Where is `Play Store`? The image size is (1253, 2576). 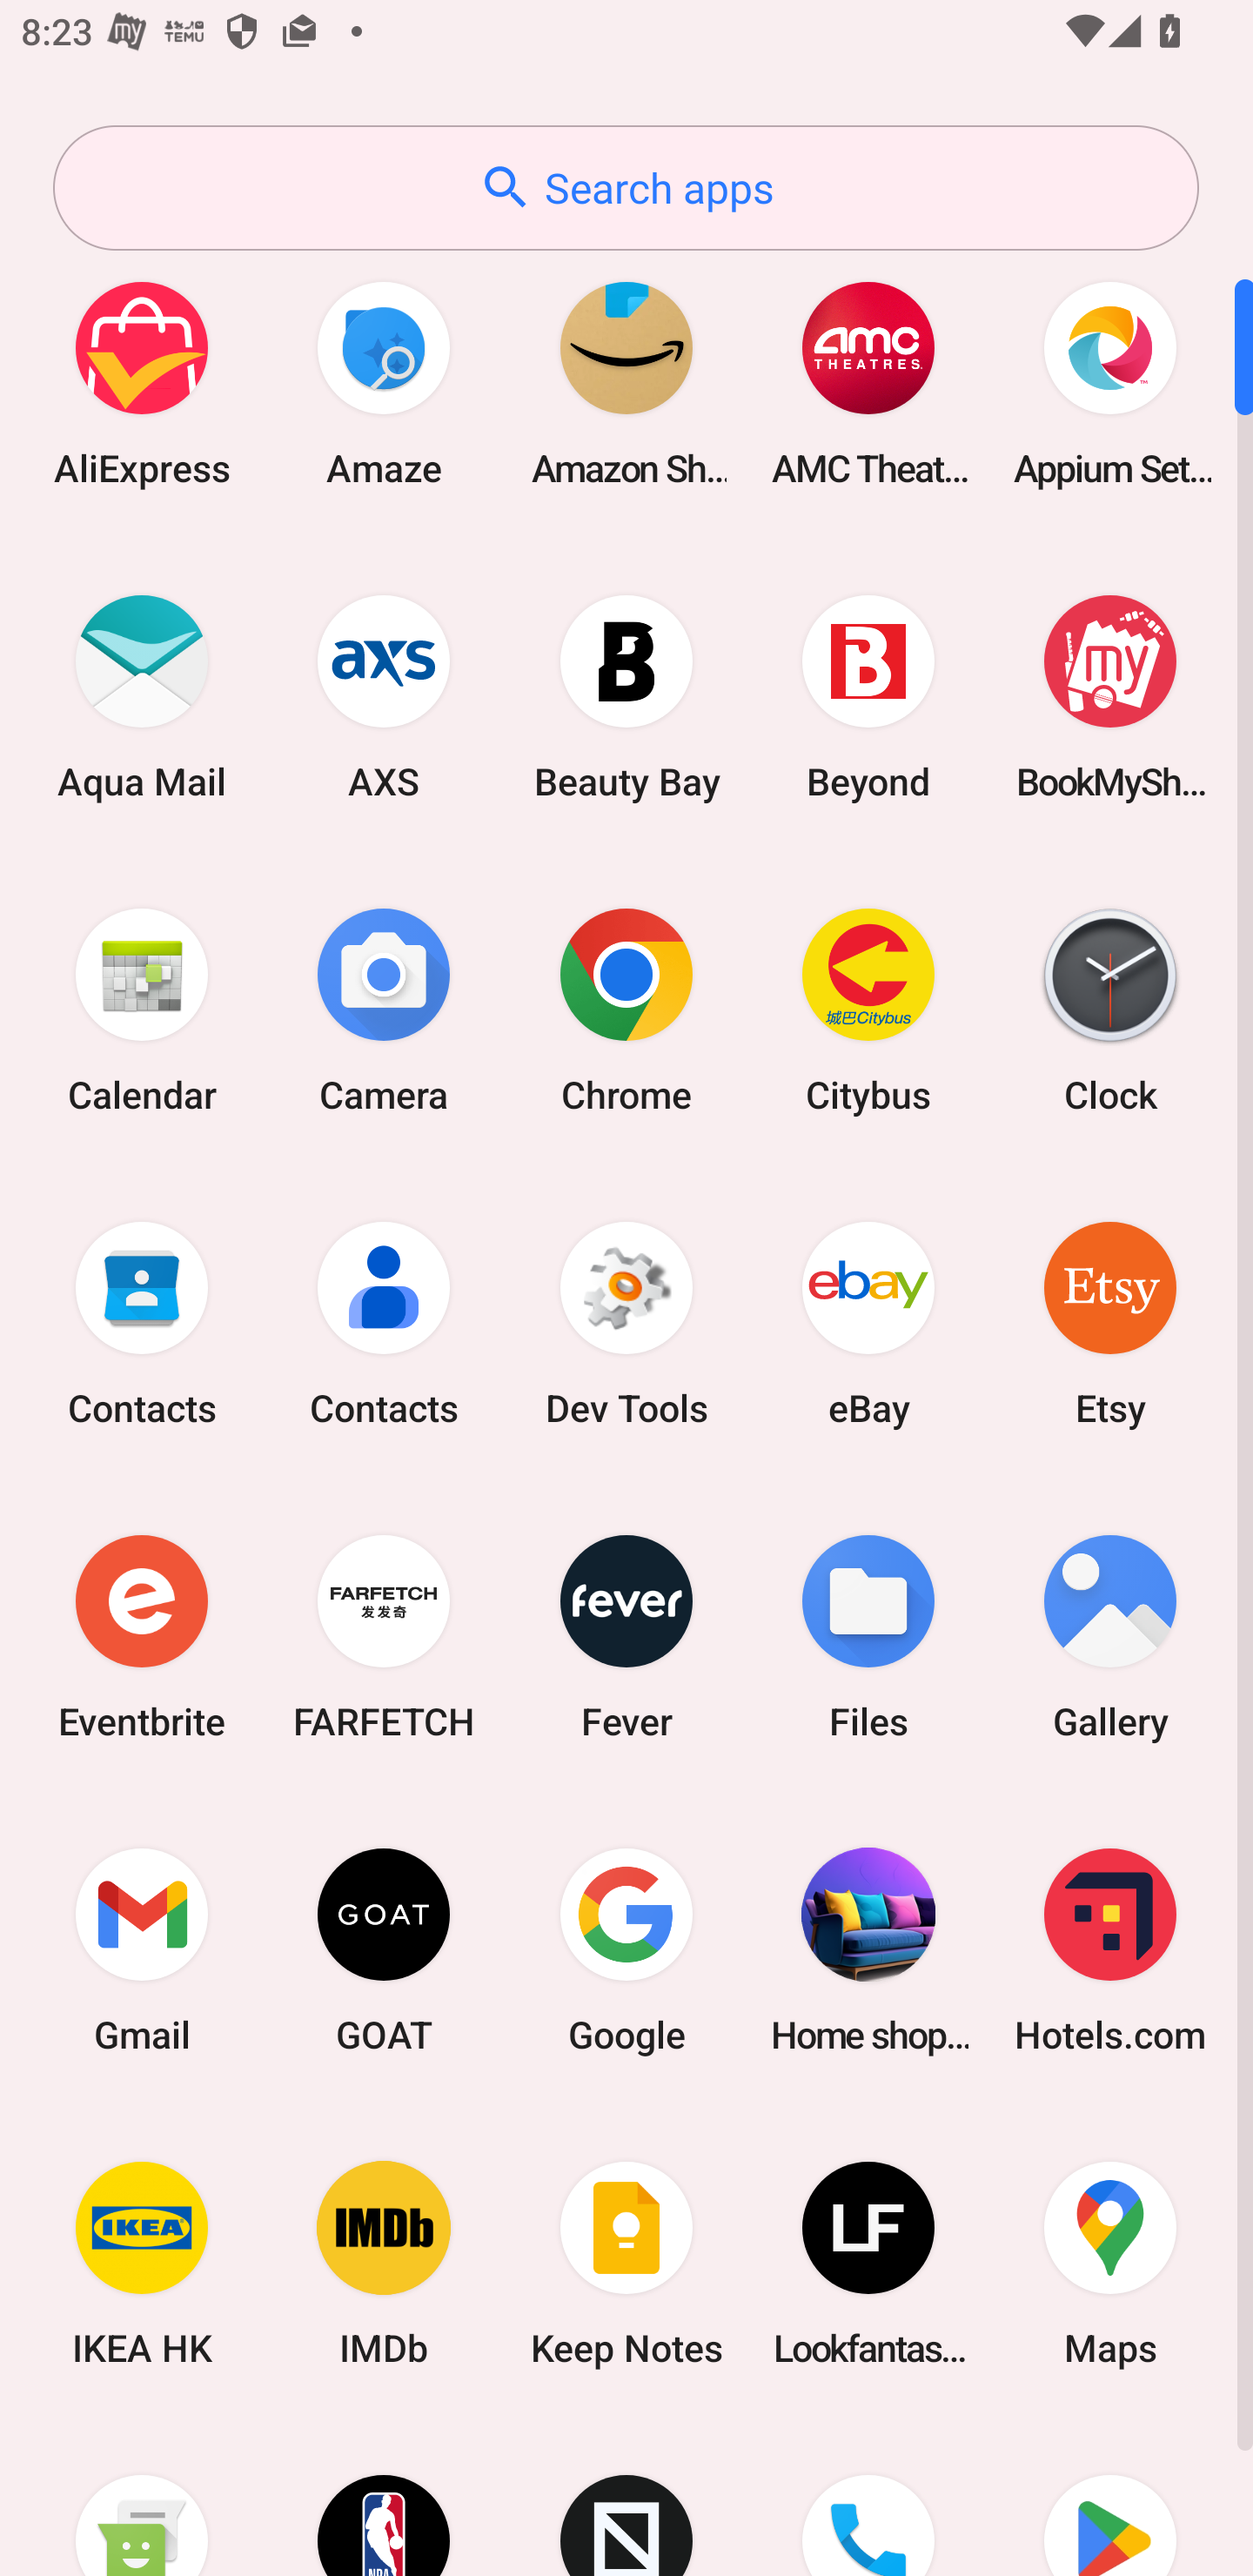 Play Store is located at coordinates (1110, 2499).